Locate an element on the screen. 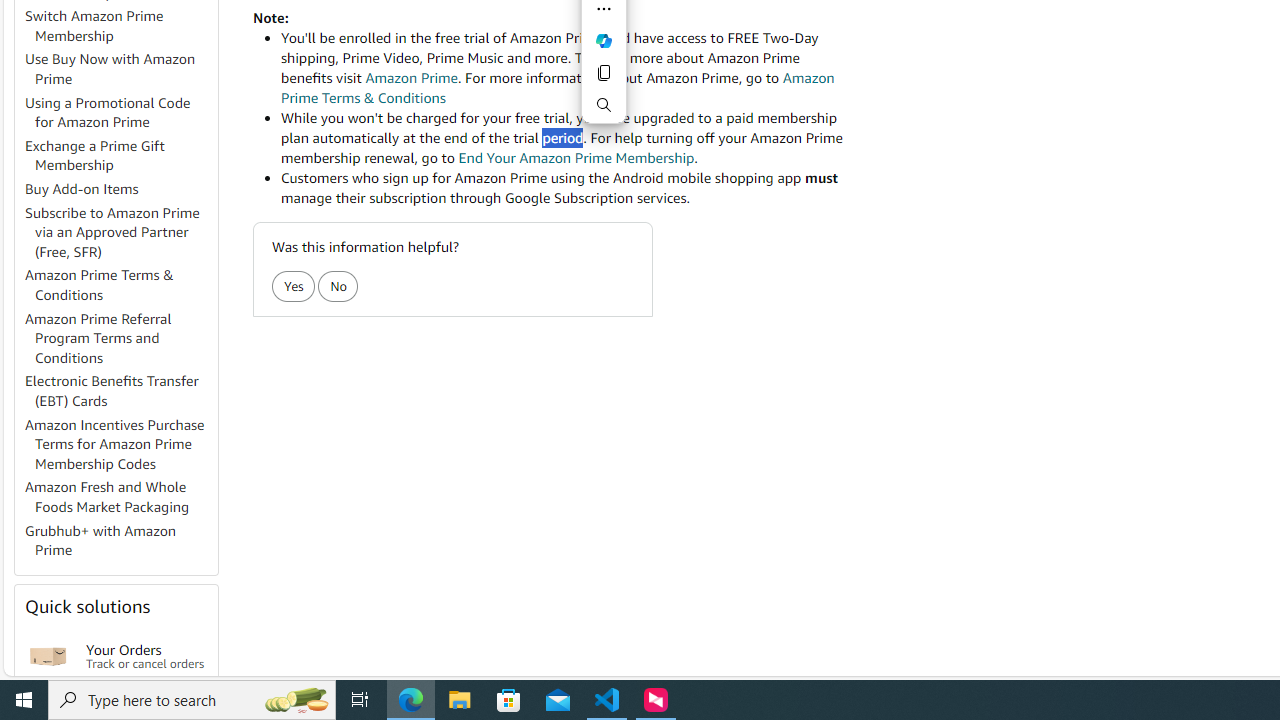 This screenshot has height=720, width=1280. Electronic Benefits Transfer (EBT) Cards is located at coordinates (112, 390).